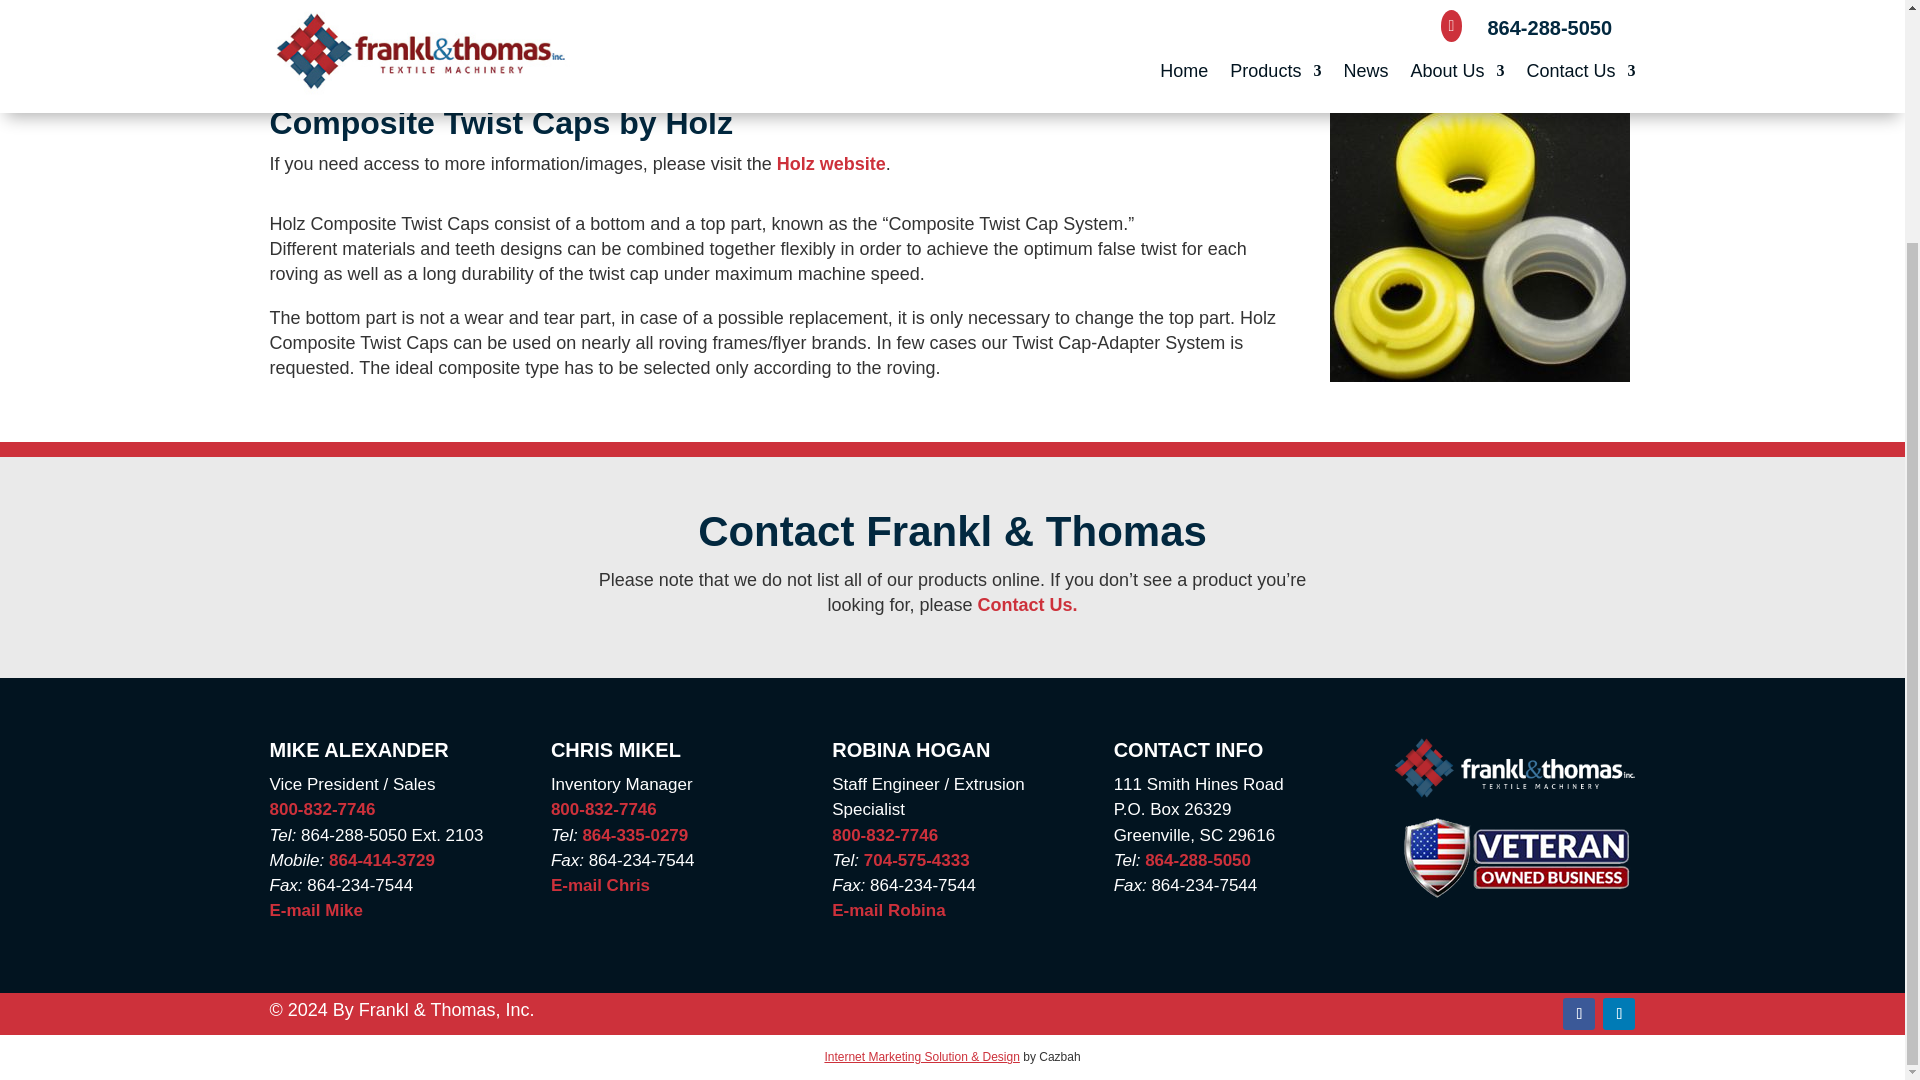 Image resolution: width=1920 pixels, height=1080 pixels. I want to click on 800-832-7746, so click(323, 809).